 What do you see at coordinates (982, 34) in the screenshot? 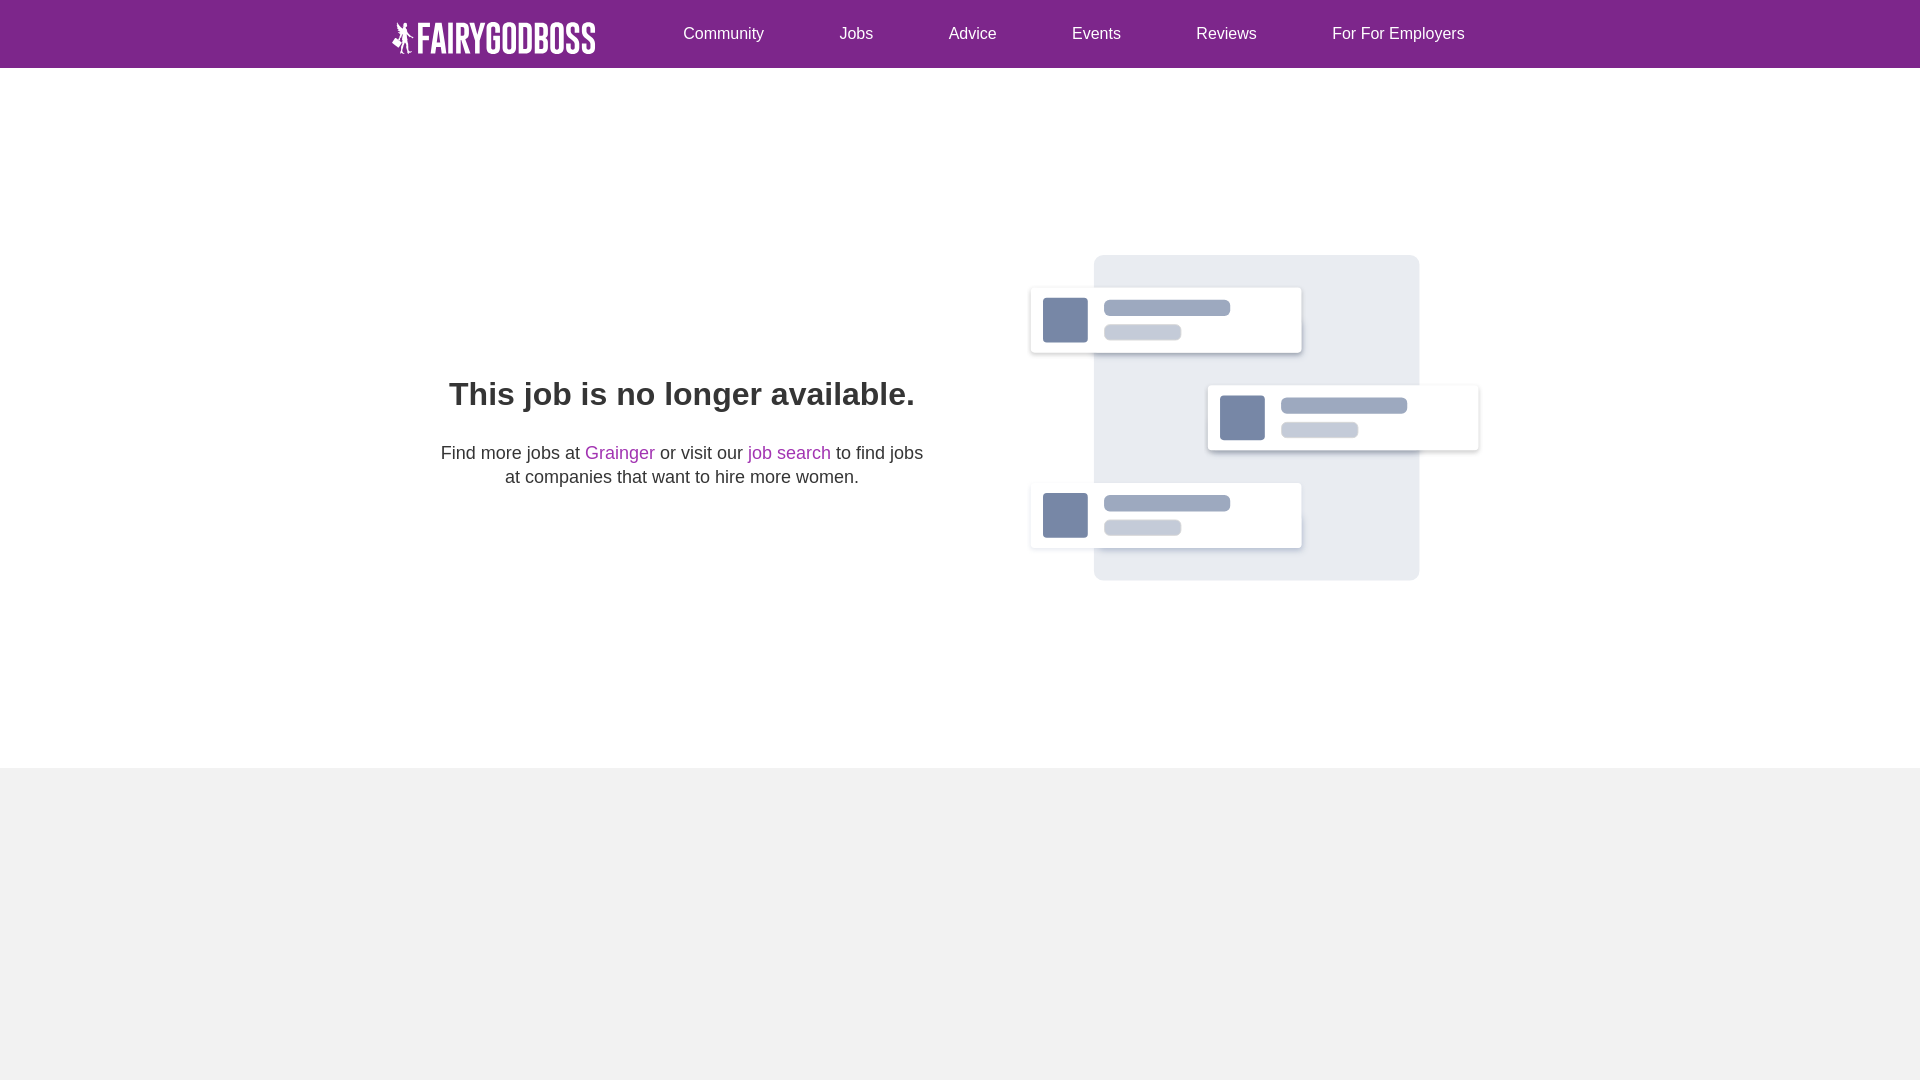
I see `Reviews` at bounding box center [982, 34].